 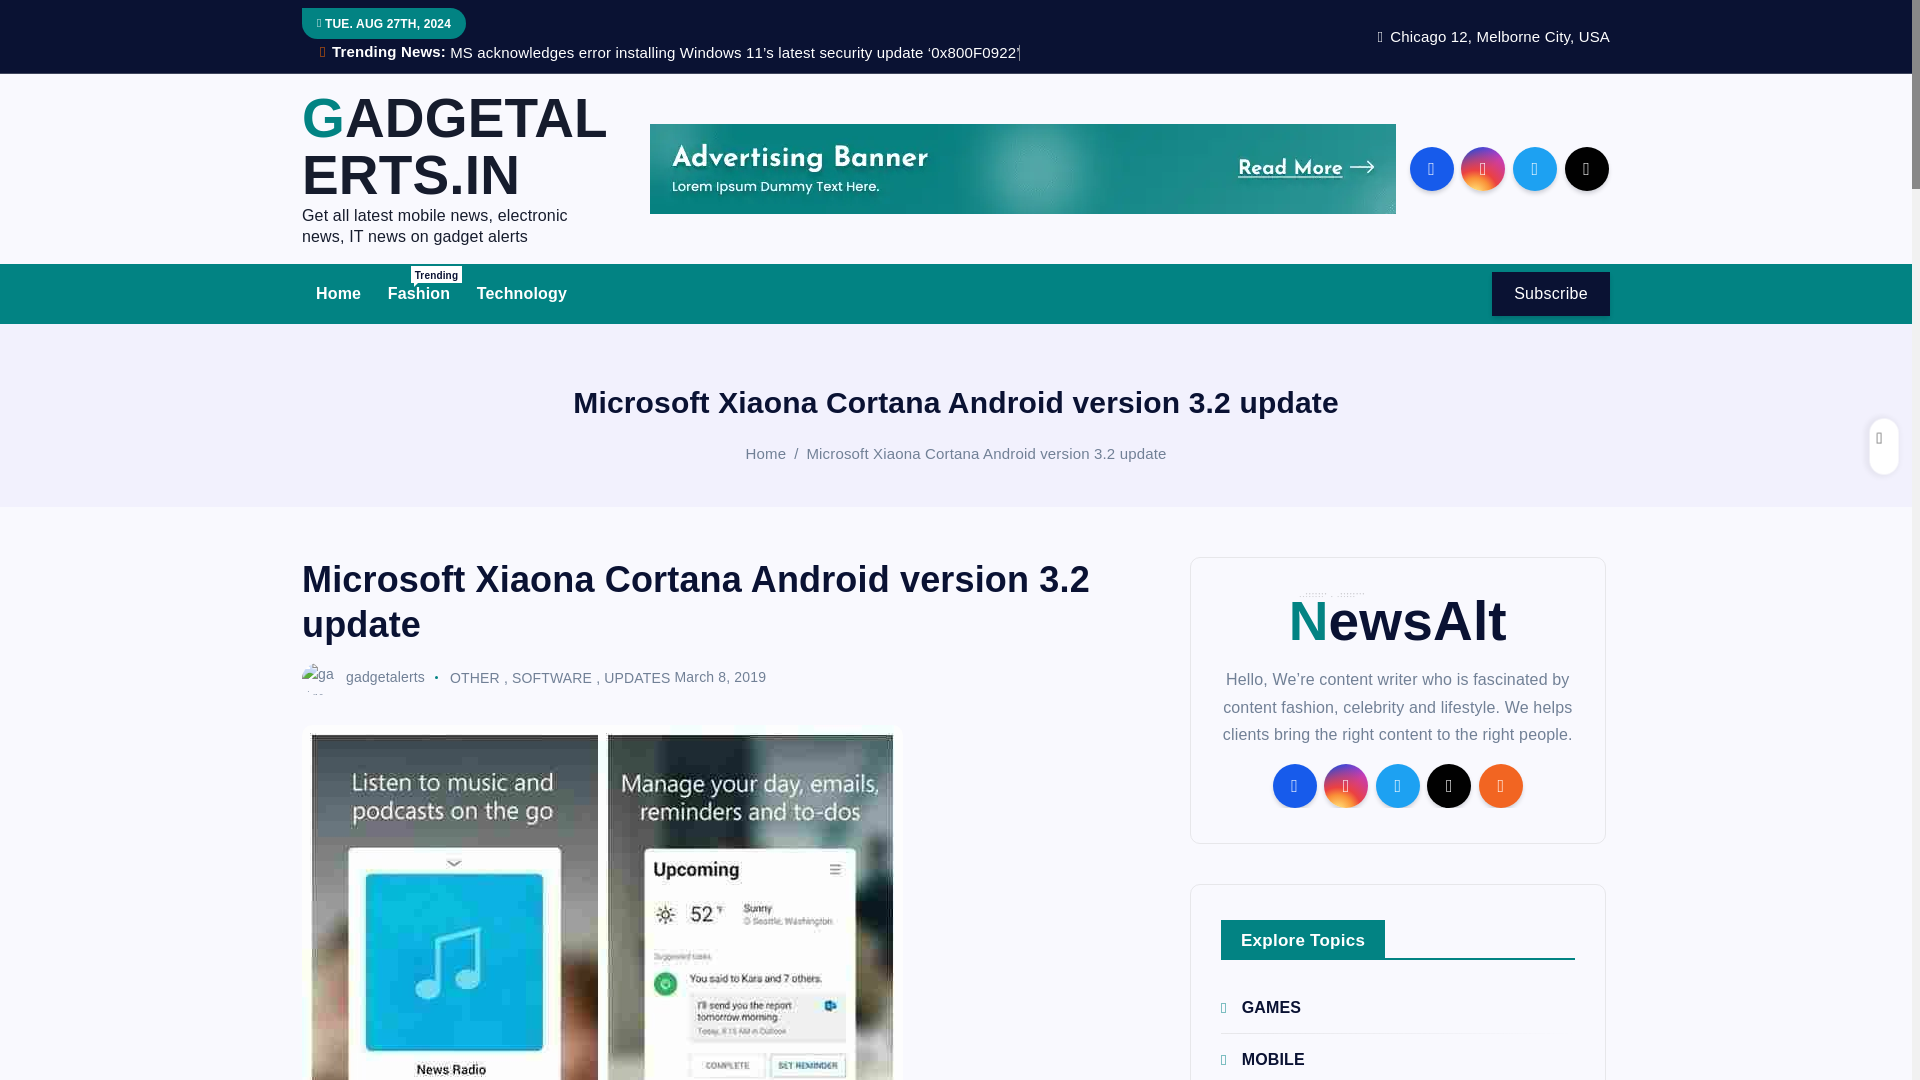 I want to click on gadgetalerts, so click(x=362, y=676).